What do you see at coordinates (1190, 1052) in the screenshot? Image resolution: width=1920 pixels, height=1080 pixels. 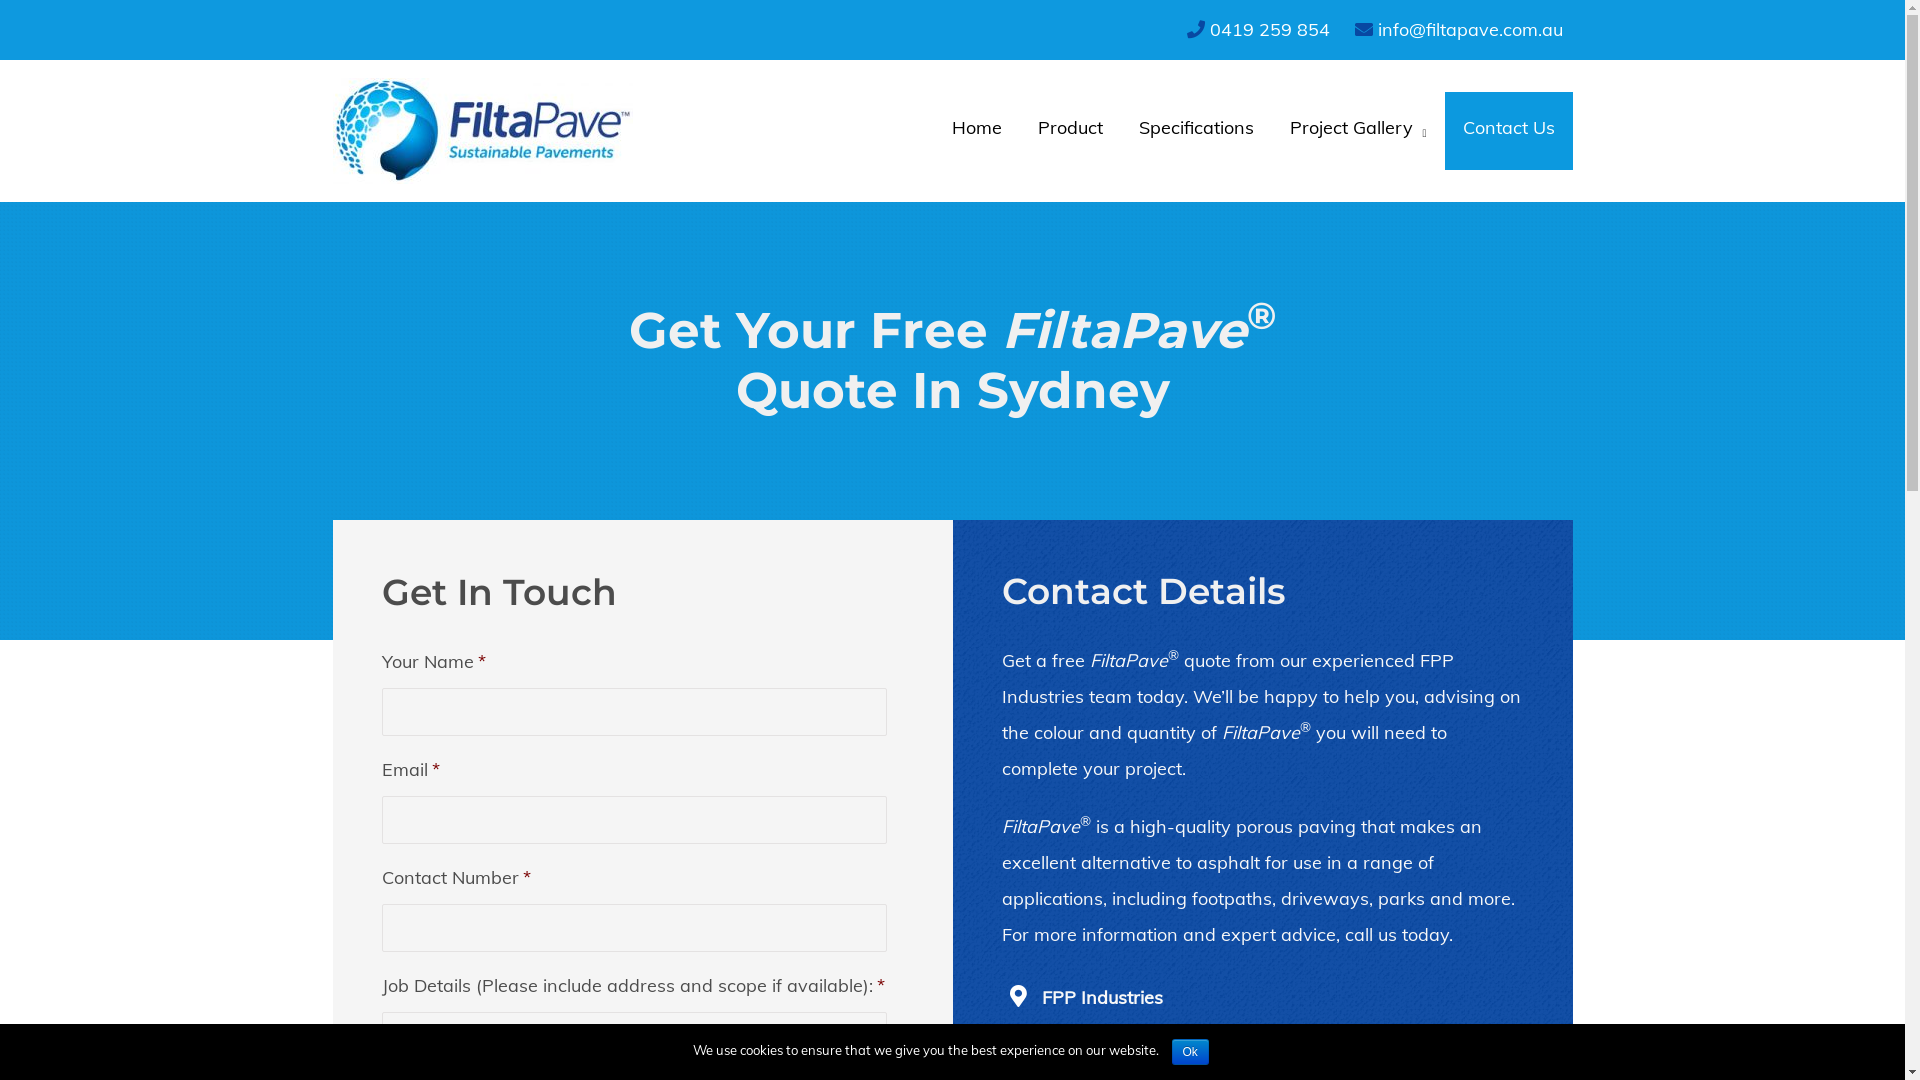 I see `Ok` at bounding box center [1190, 1052].